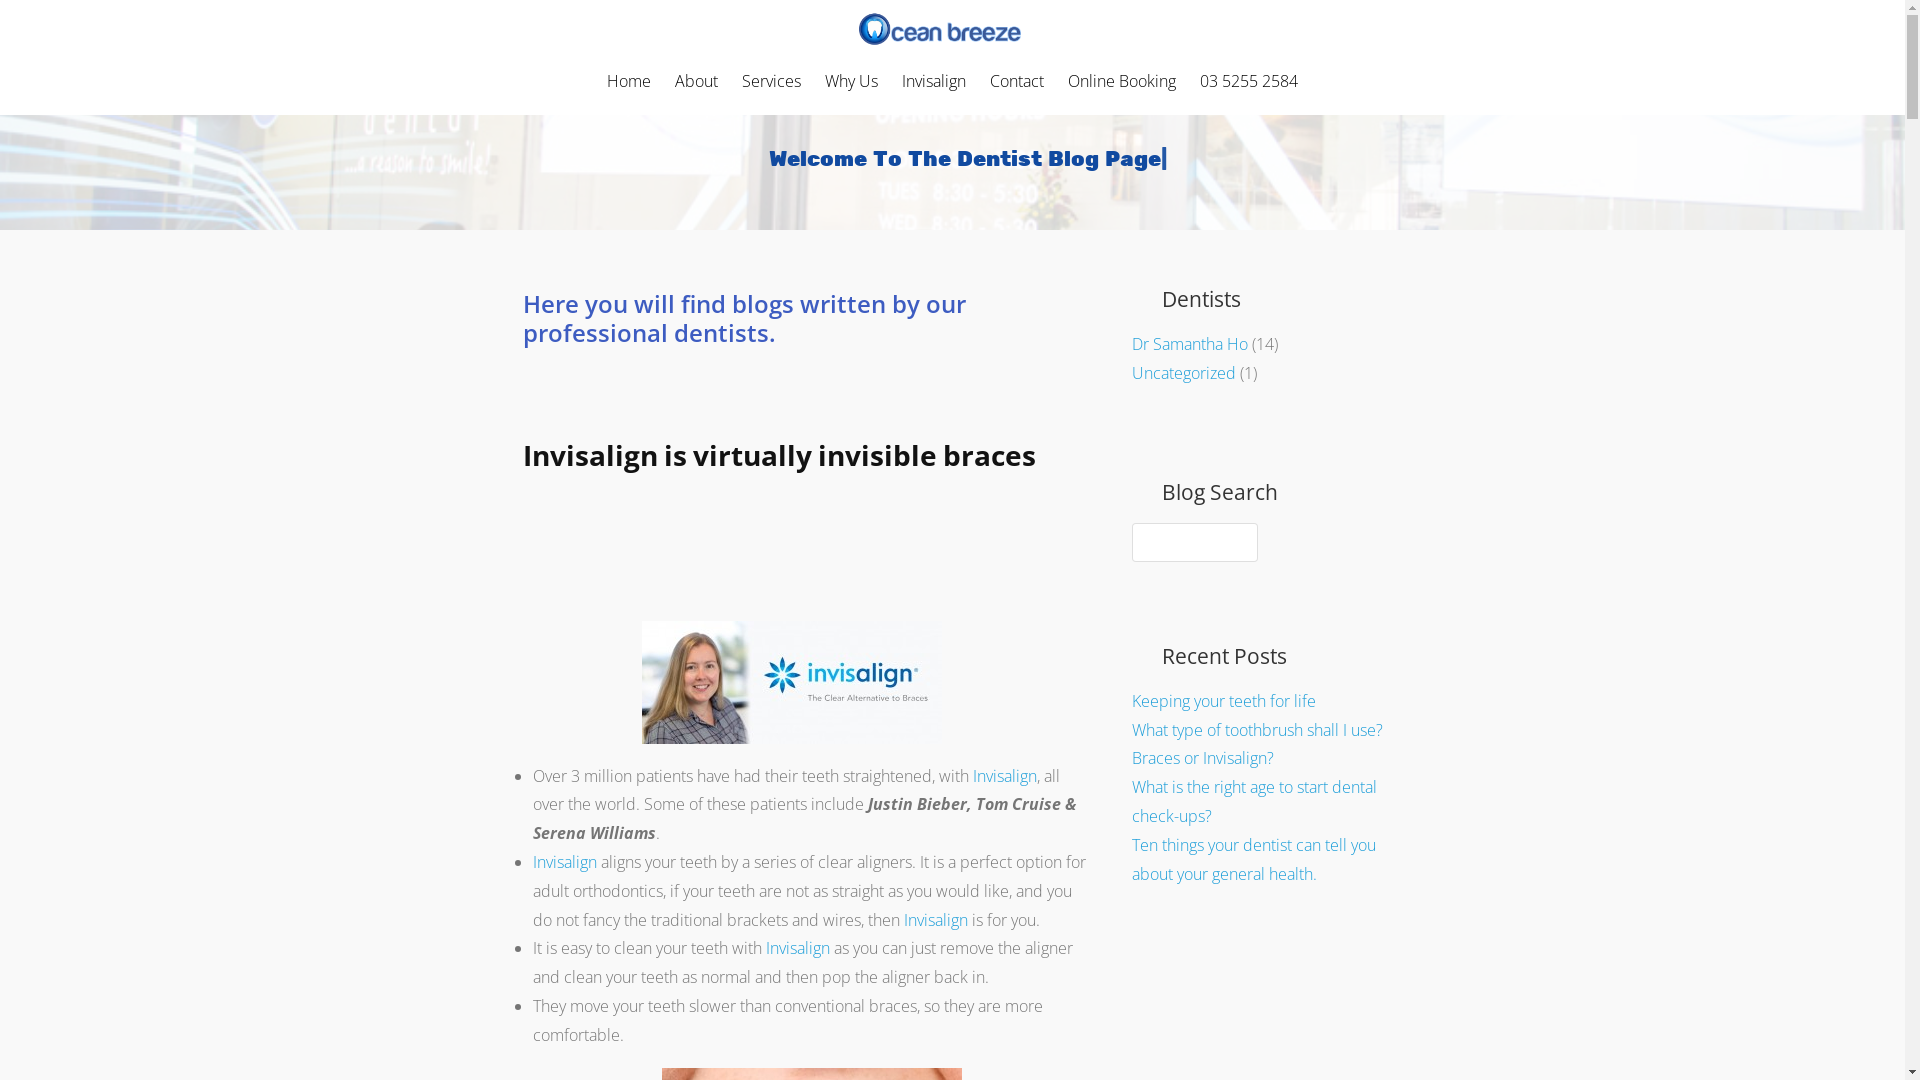  Describe the element at coordinates (1004, 776) in the screenshot. I see `Invisalign` at that location.